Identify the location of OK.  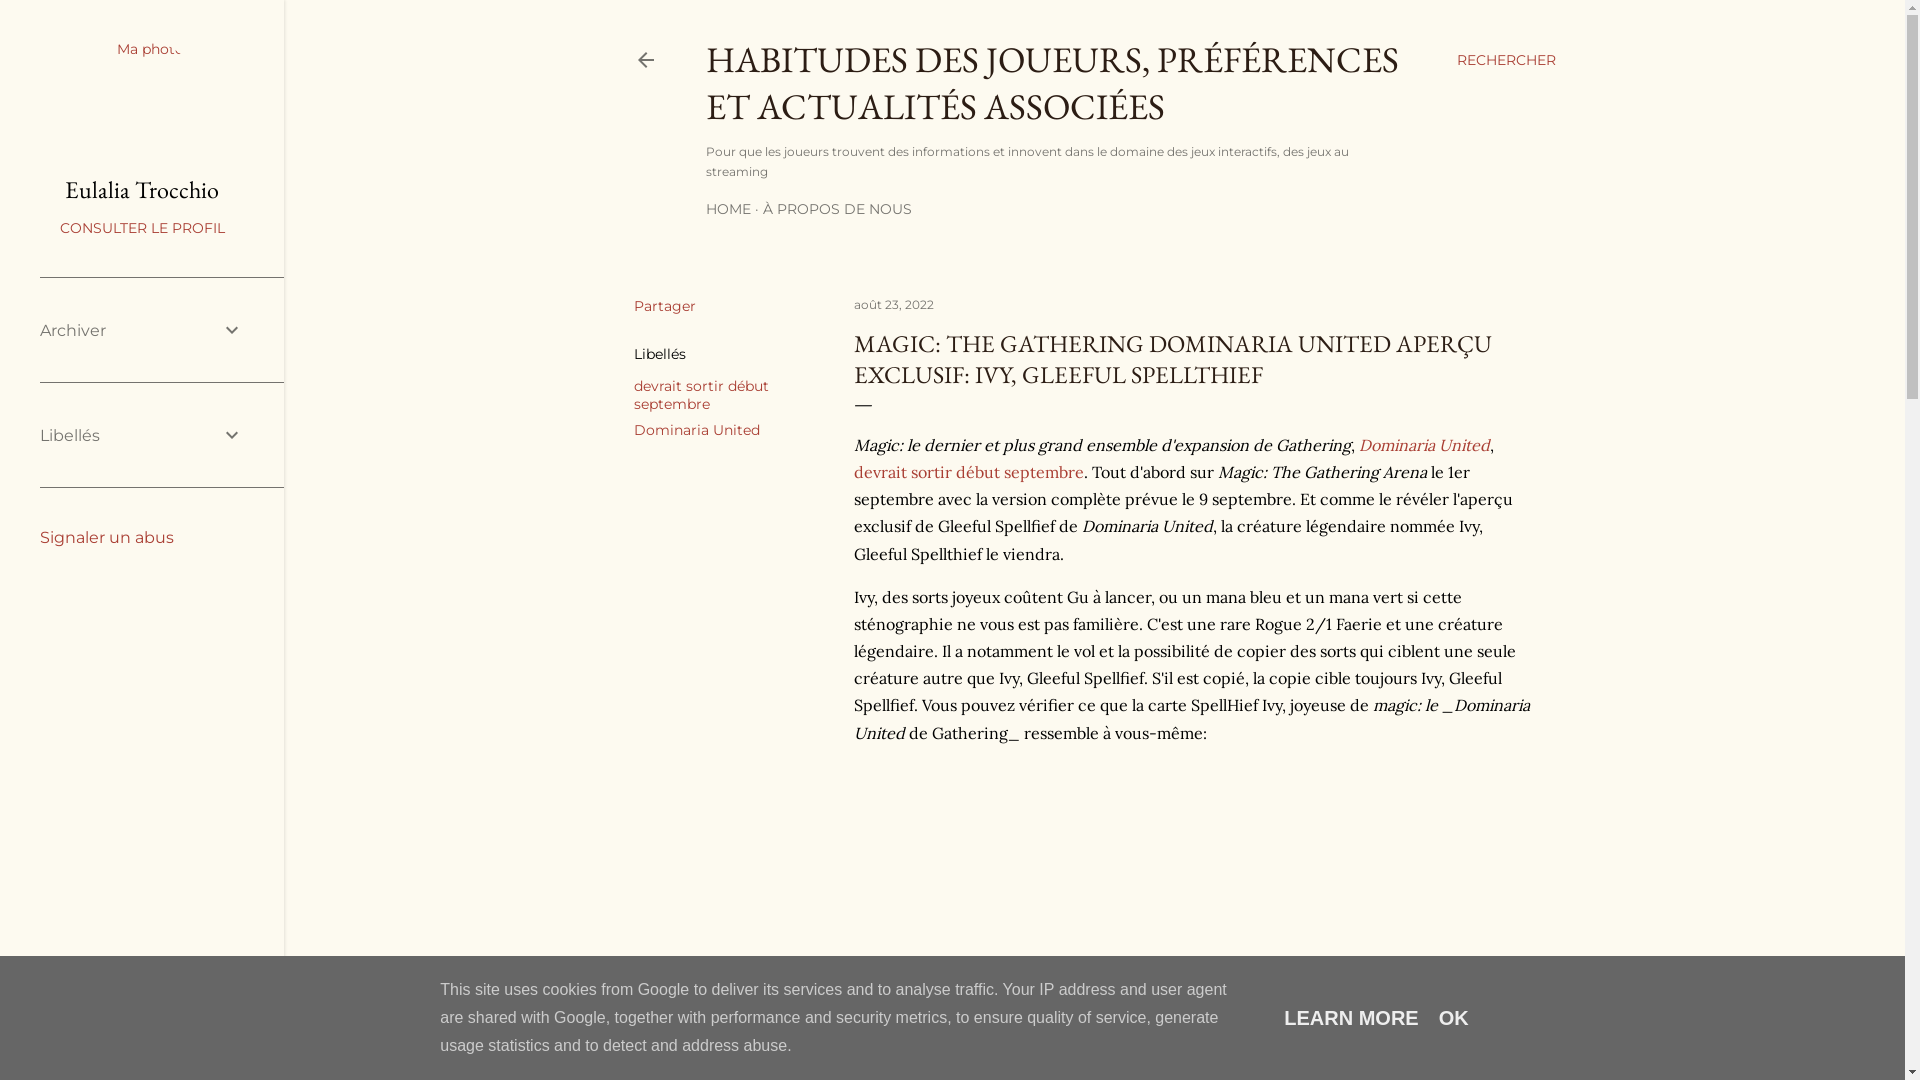
(1454, 1018).